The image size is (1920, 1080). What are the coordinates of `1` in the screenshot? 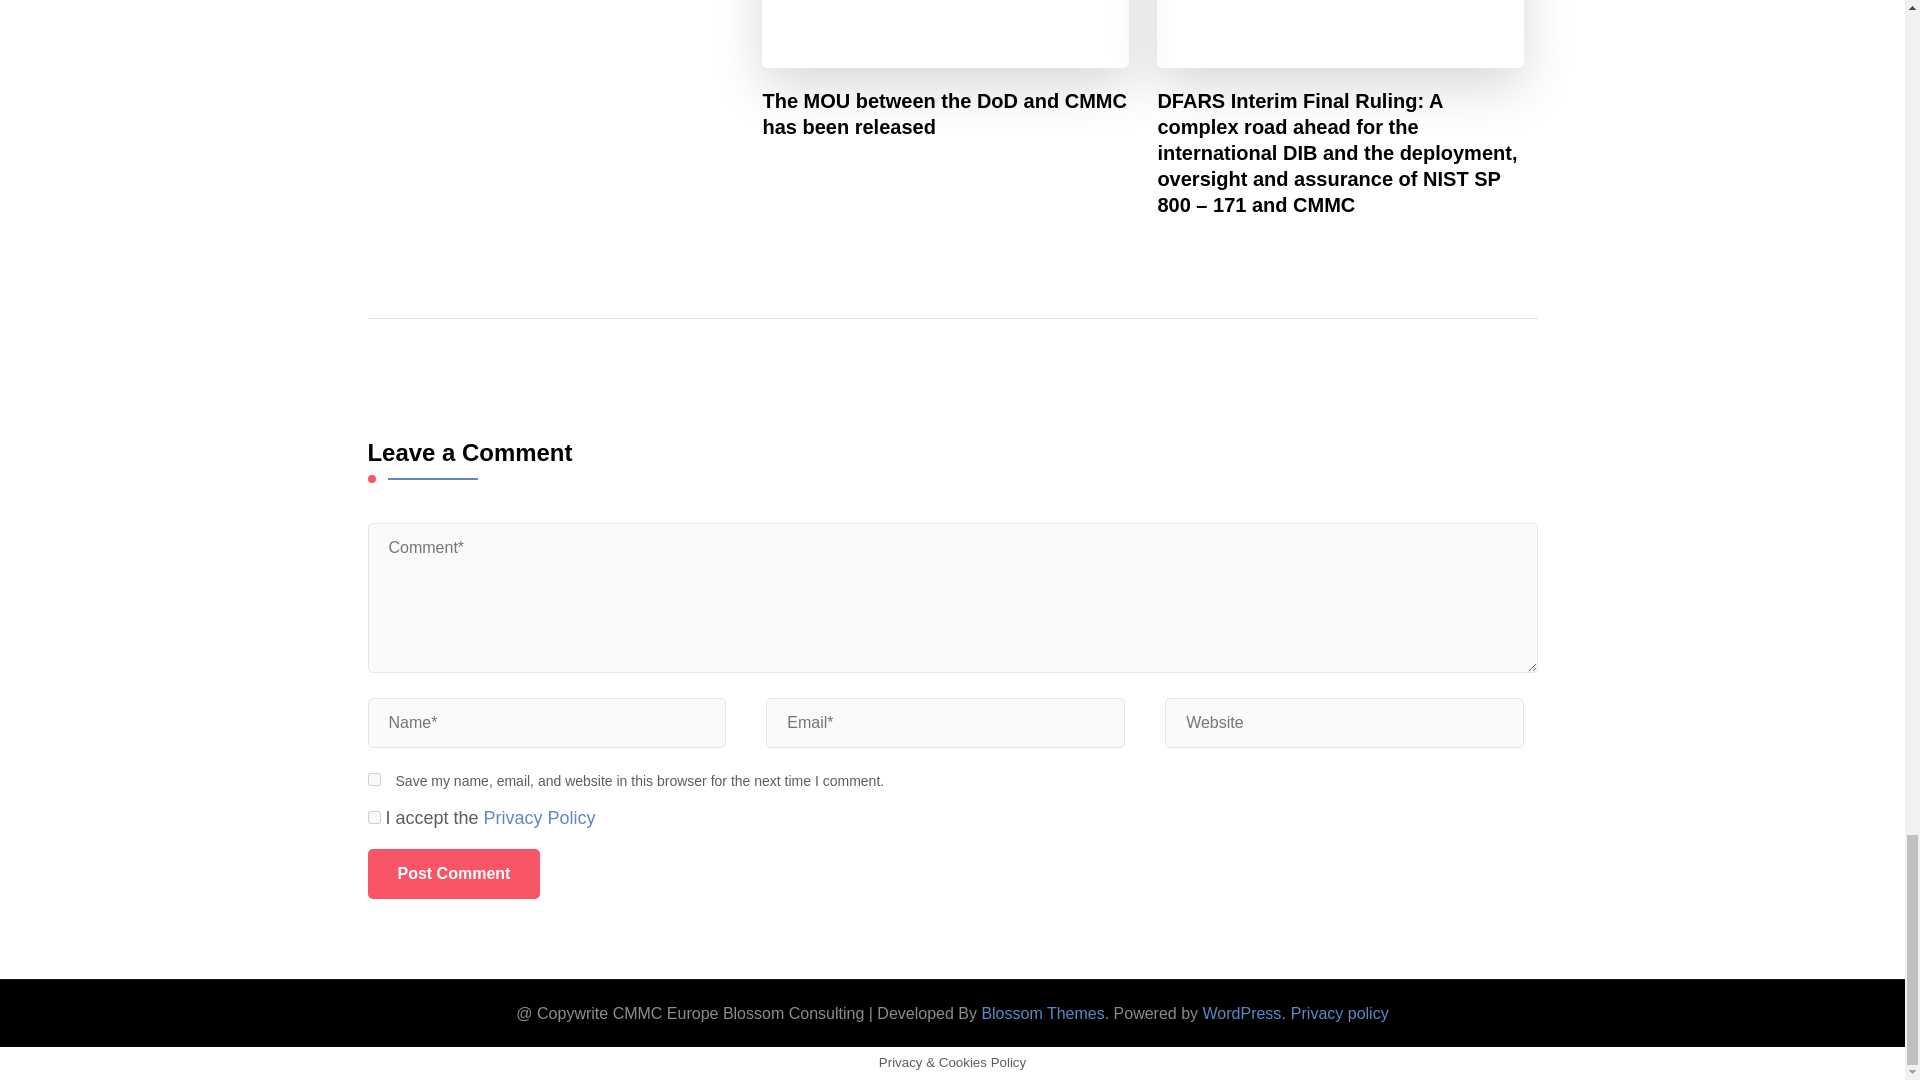 It's located at (374, 818).